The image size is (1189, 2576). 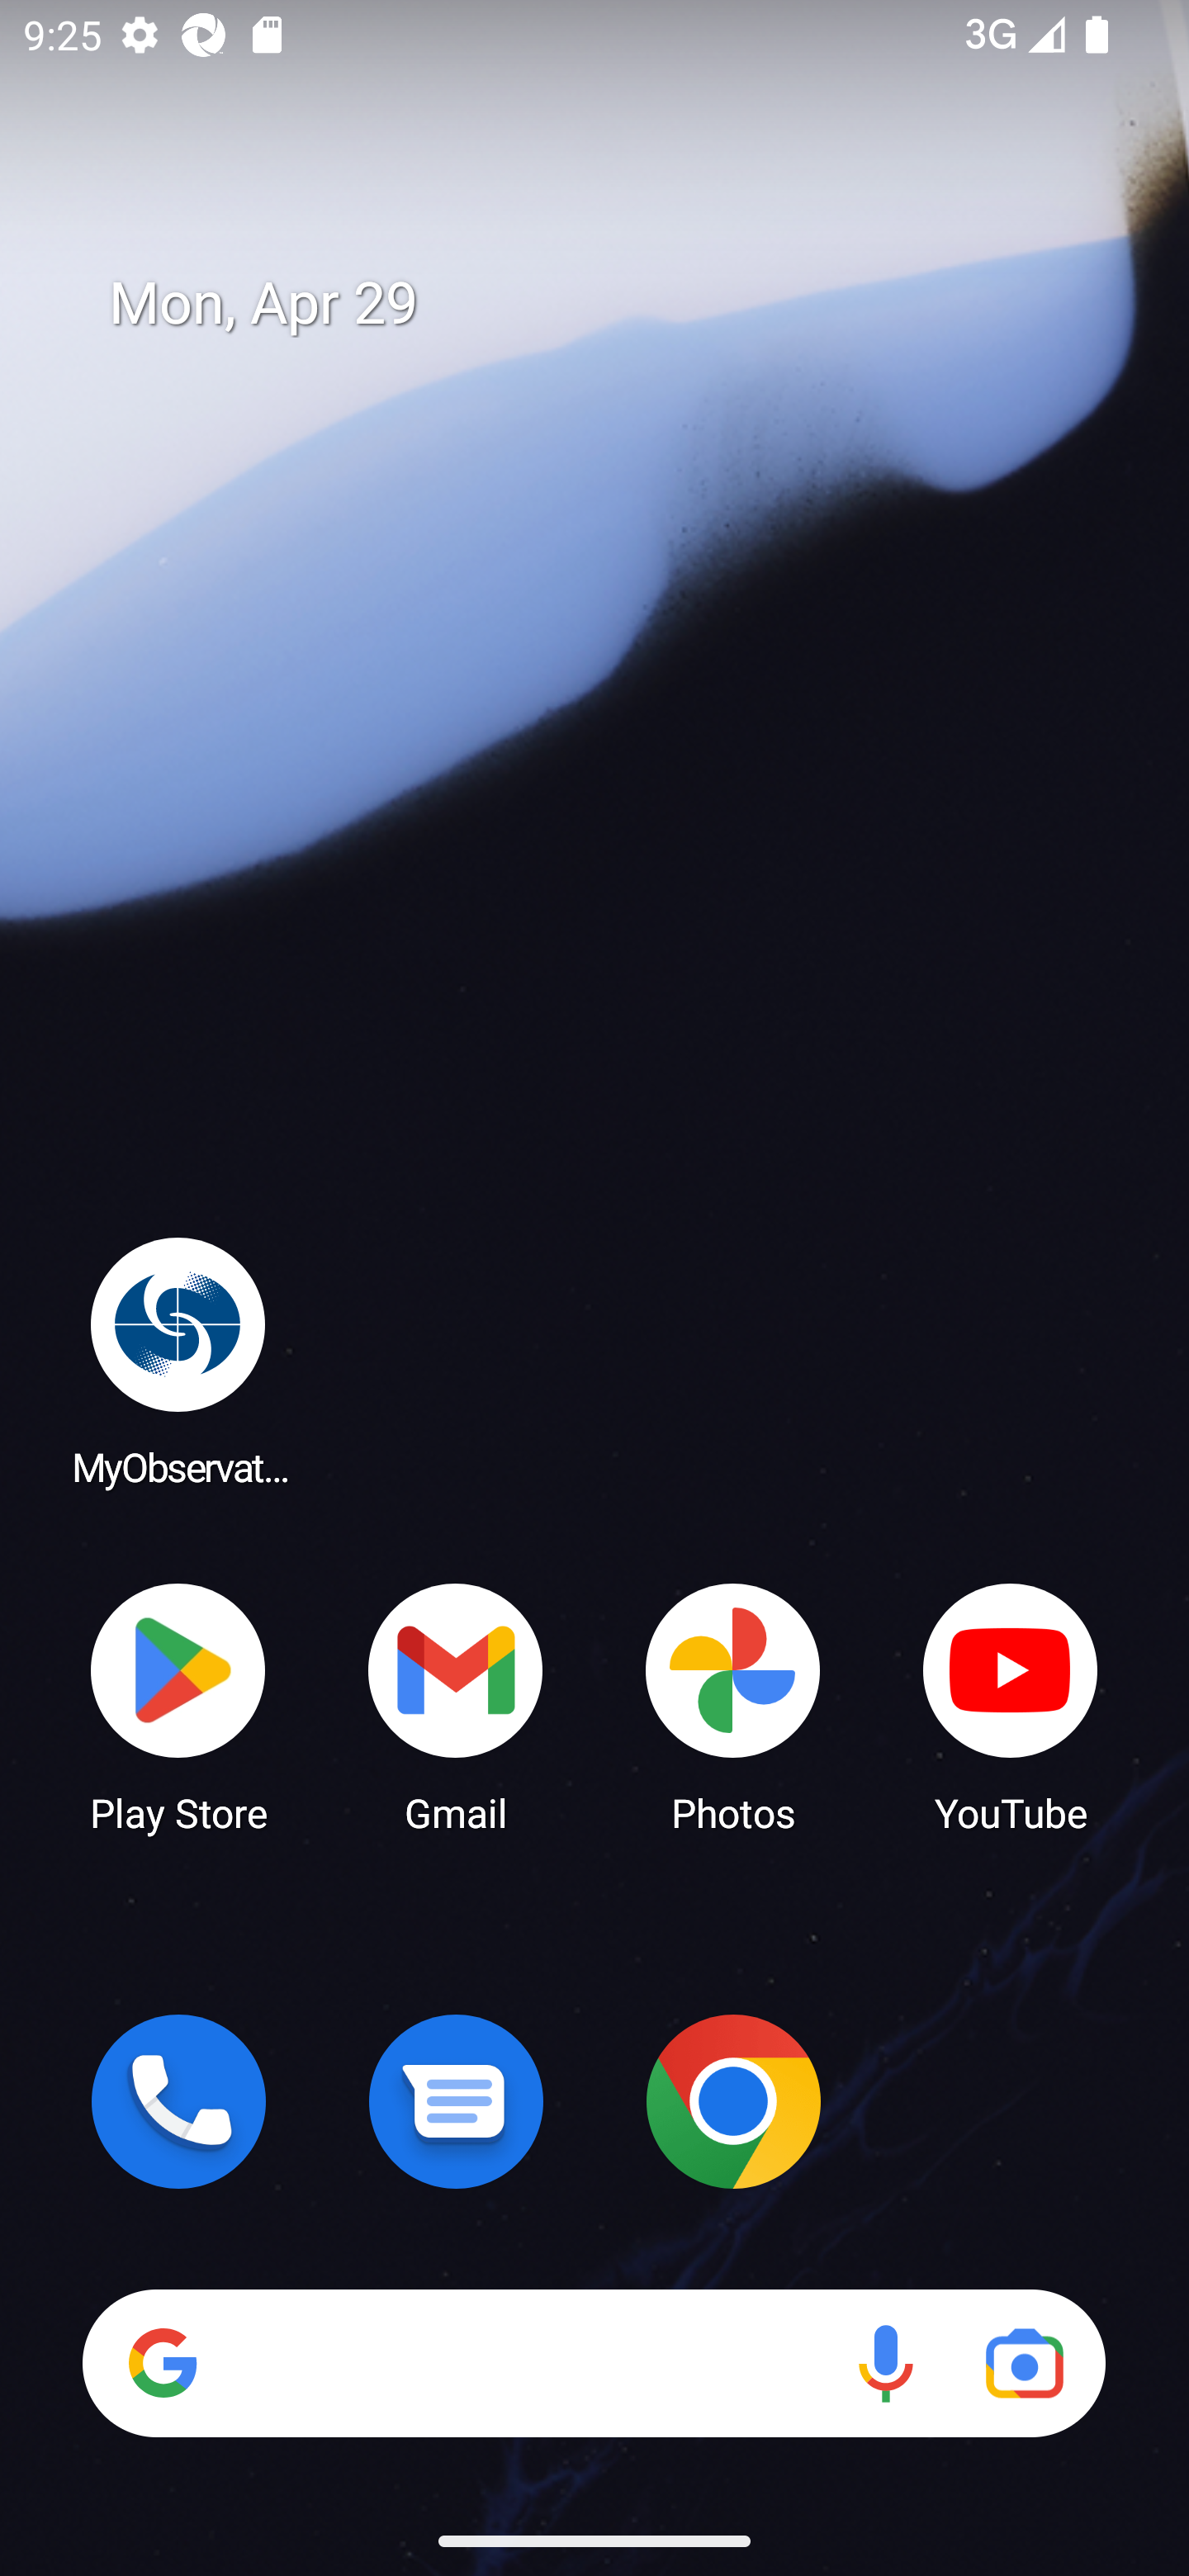 What do you see at coordinates (178, 1361) in the screenshot?
I see `MyObservatory` at bounding box center [178, 1361].